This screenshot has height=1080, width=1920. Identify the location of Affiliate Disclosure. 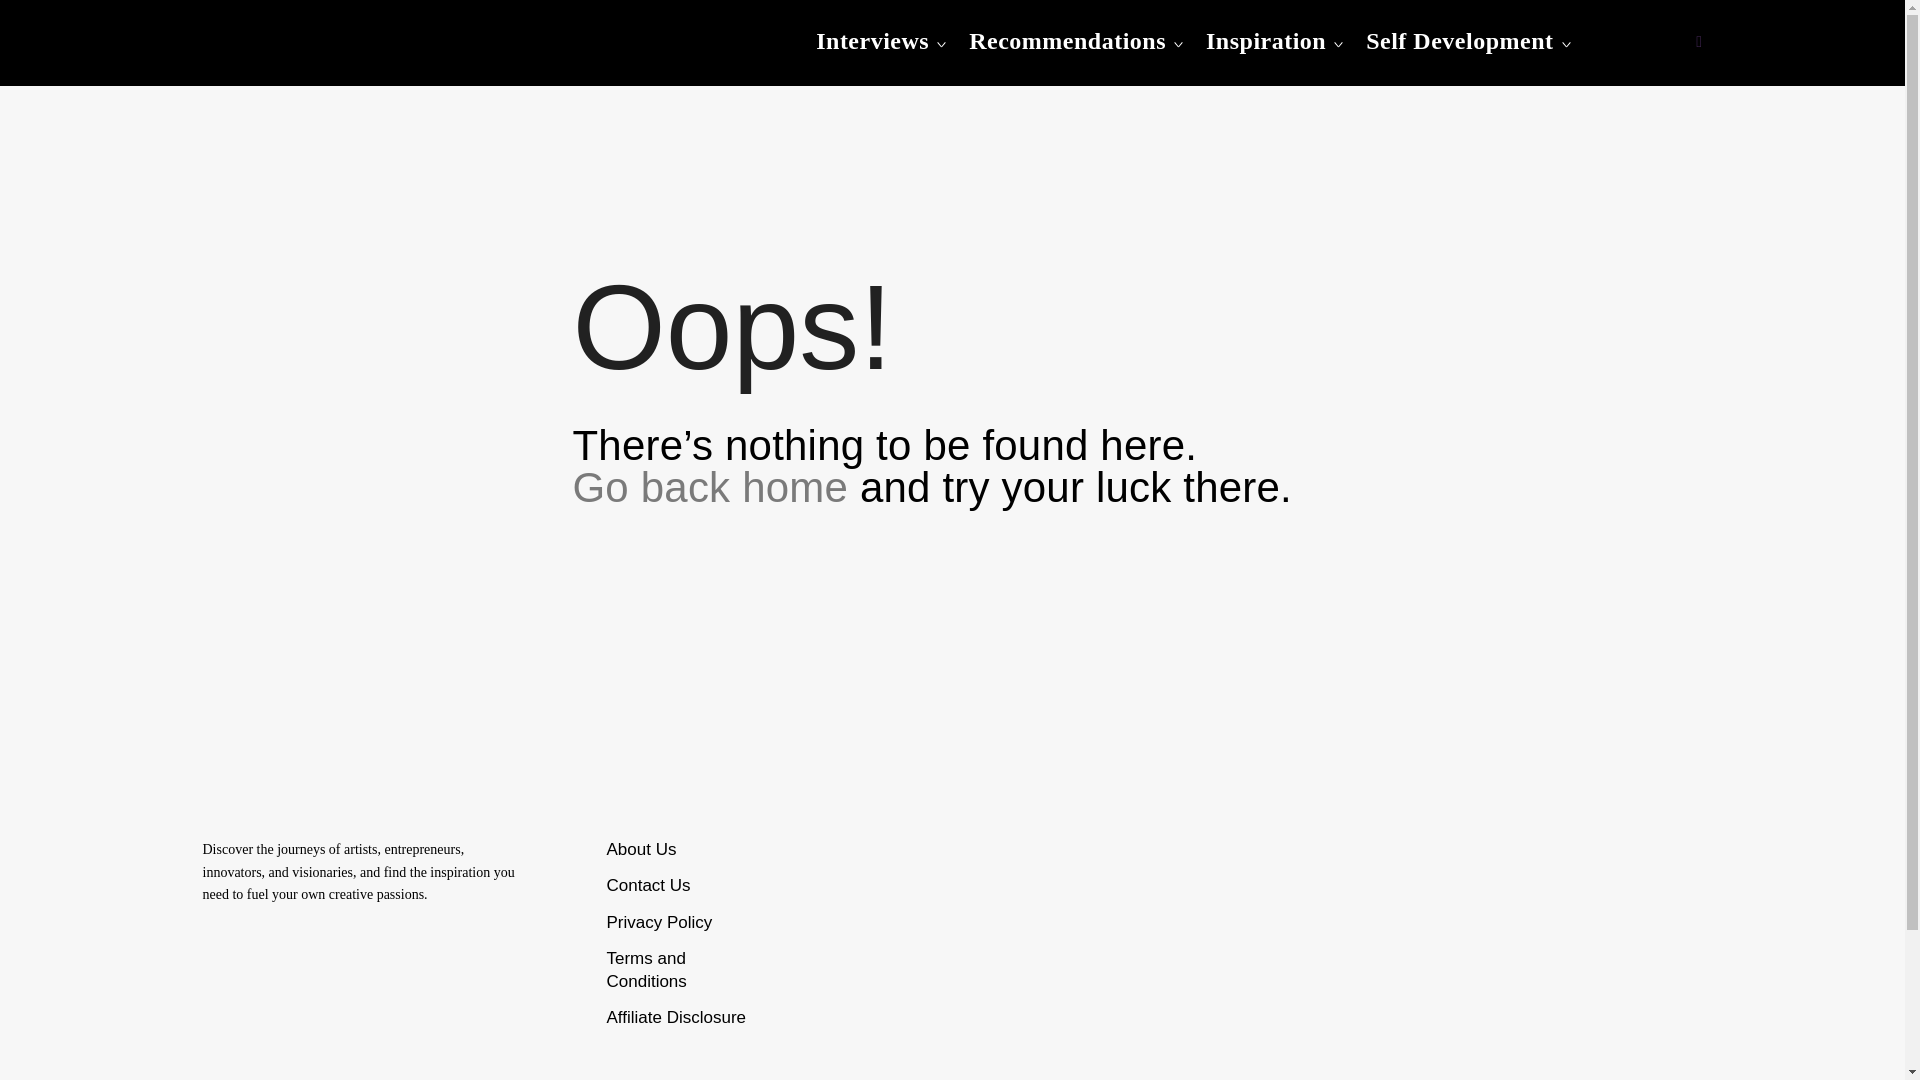
(676, 1017).